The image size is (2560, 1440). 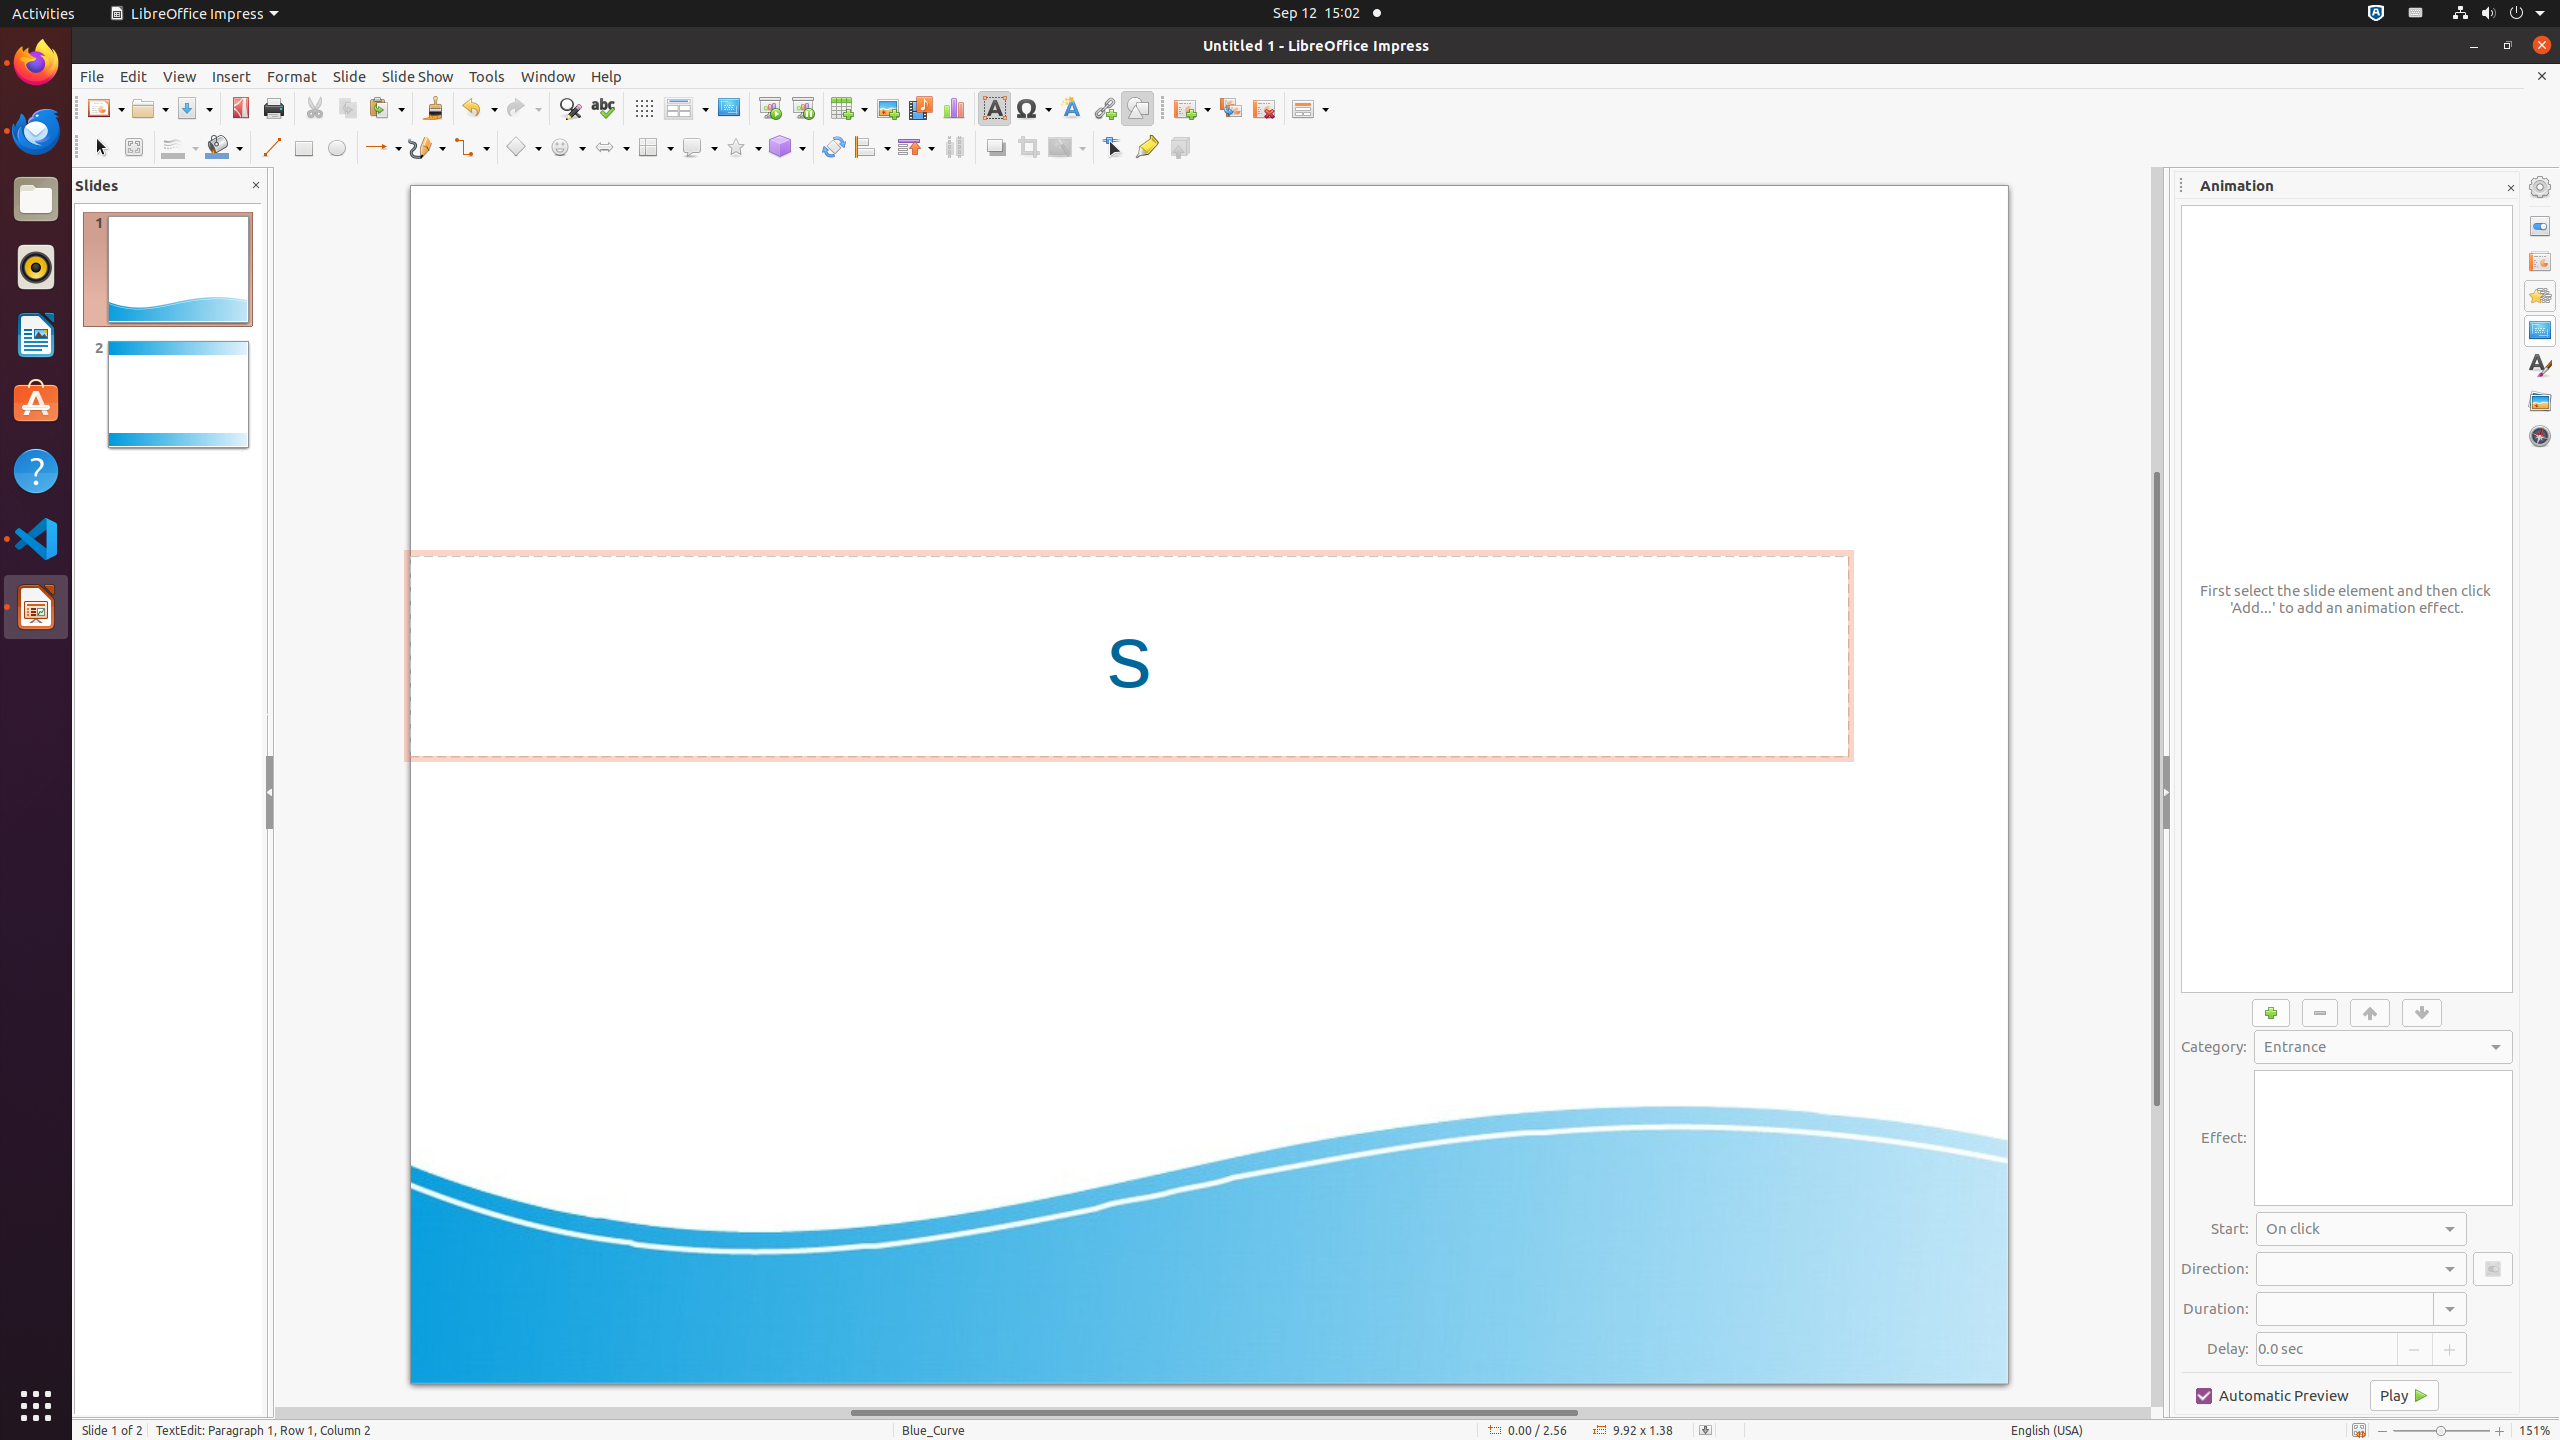 I want to click on Format, so click(x=292, y=76).